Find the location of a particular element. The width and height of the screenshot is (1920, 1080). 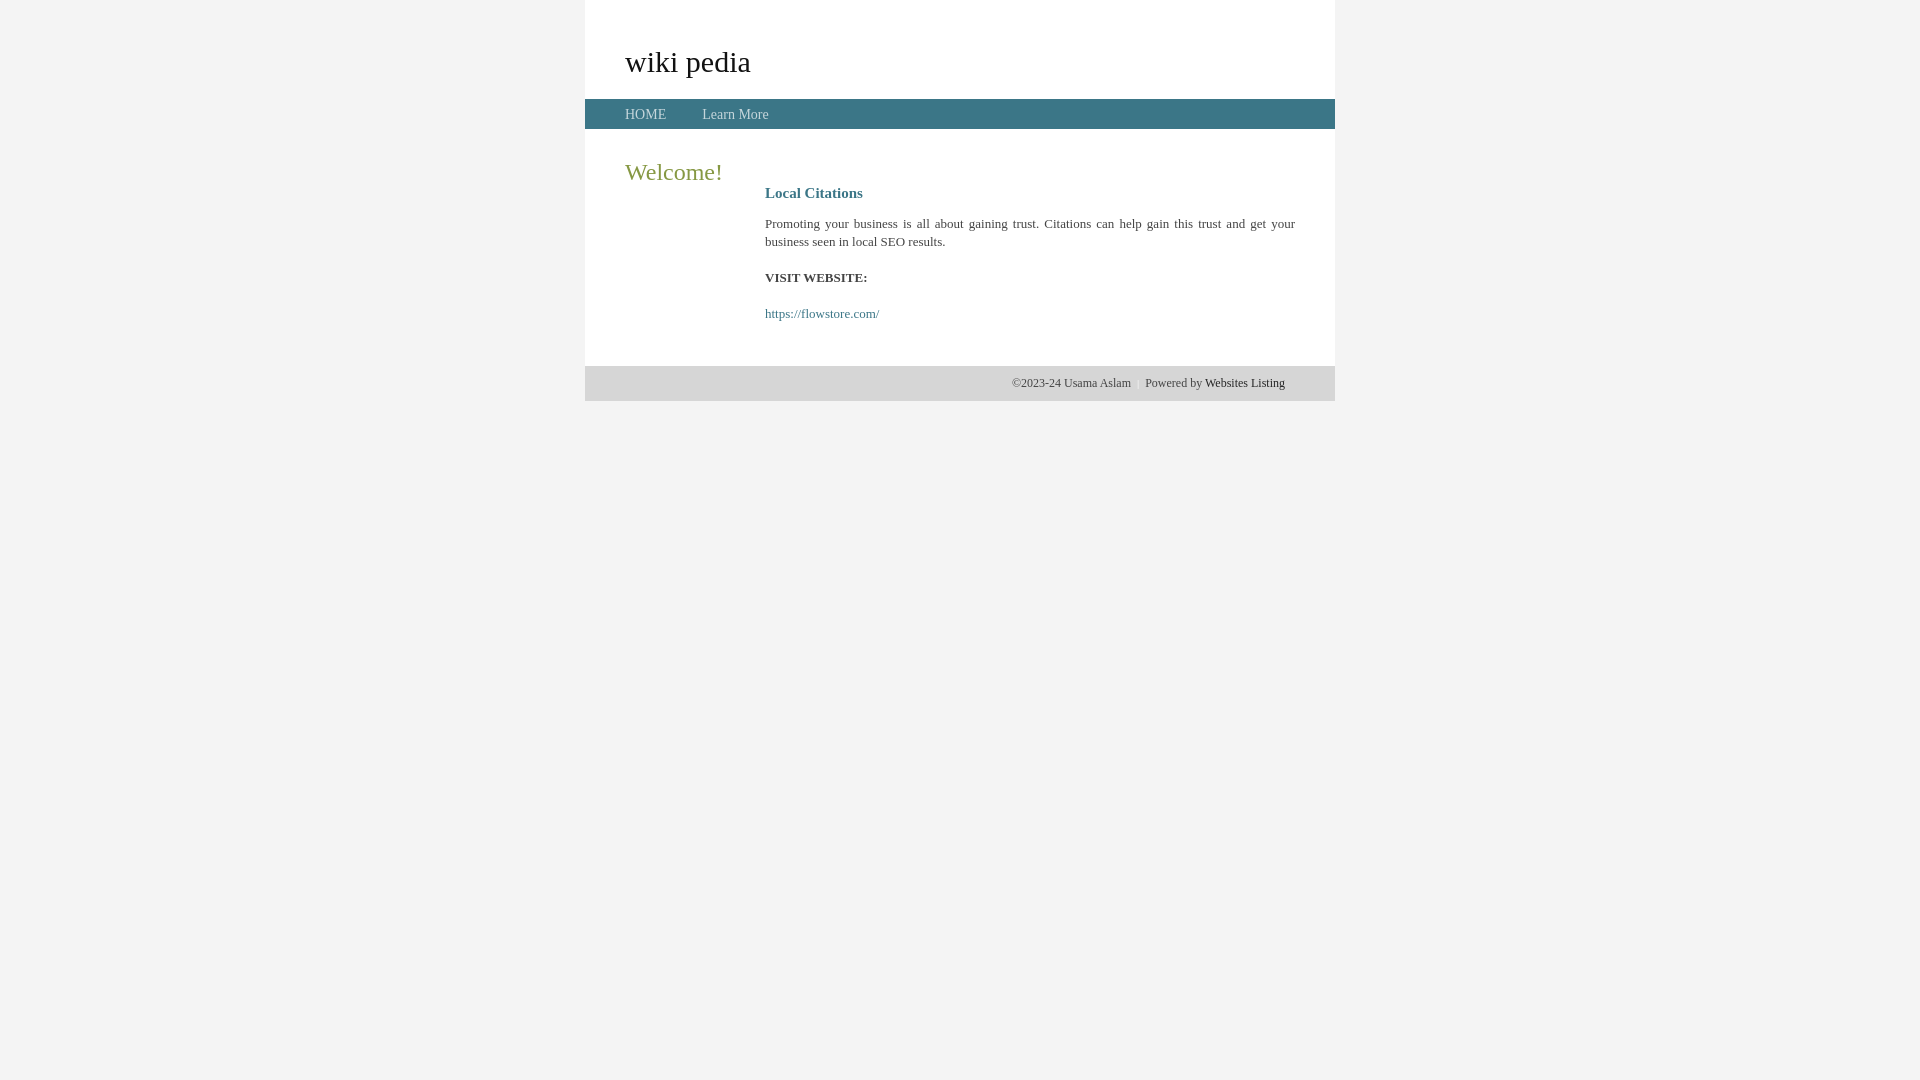

HOME is located at coordinates (646, 114).